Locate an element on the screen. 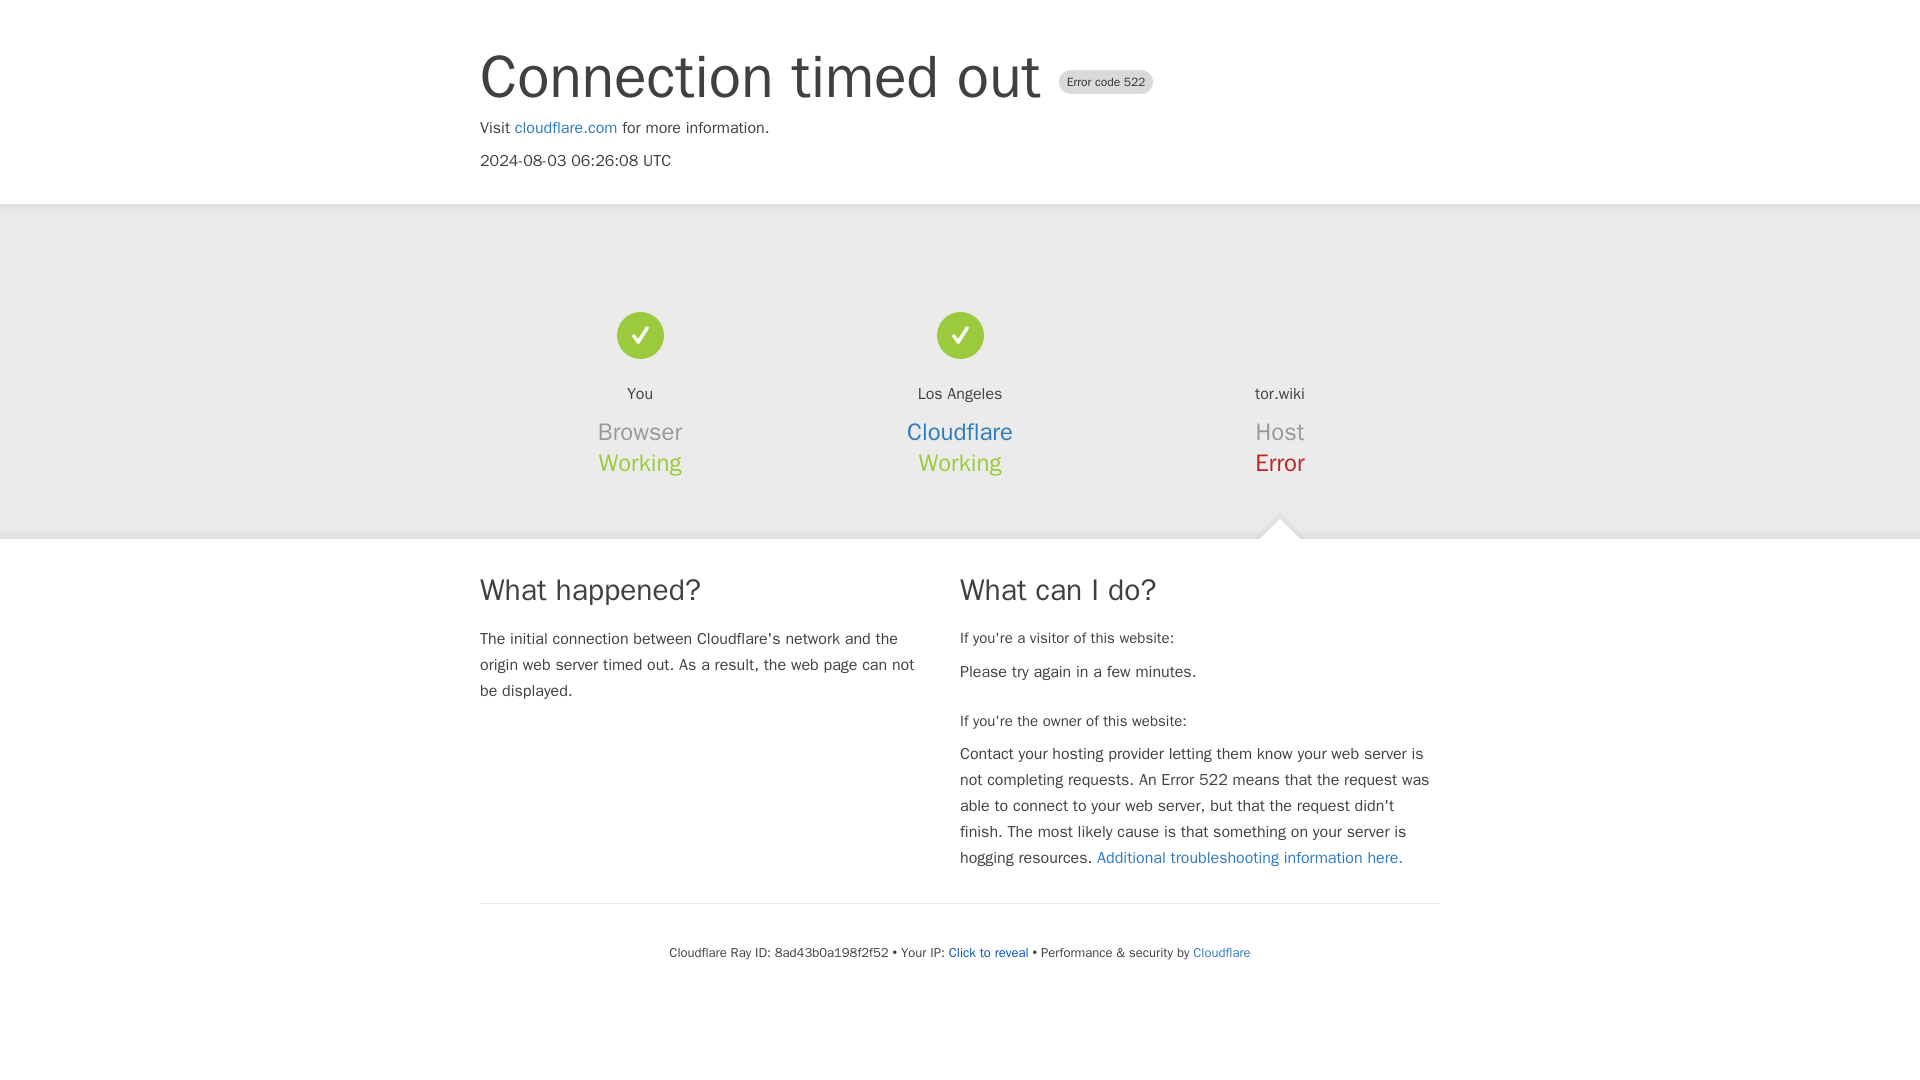 The height and width of the screenshot is (1080, 1920). cloudflare.com is located at coordinates (566, 128).